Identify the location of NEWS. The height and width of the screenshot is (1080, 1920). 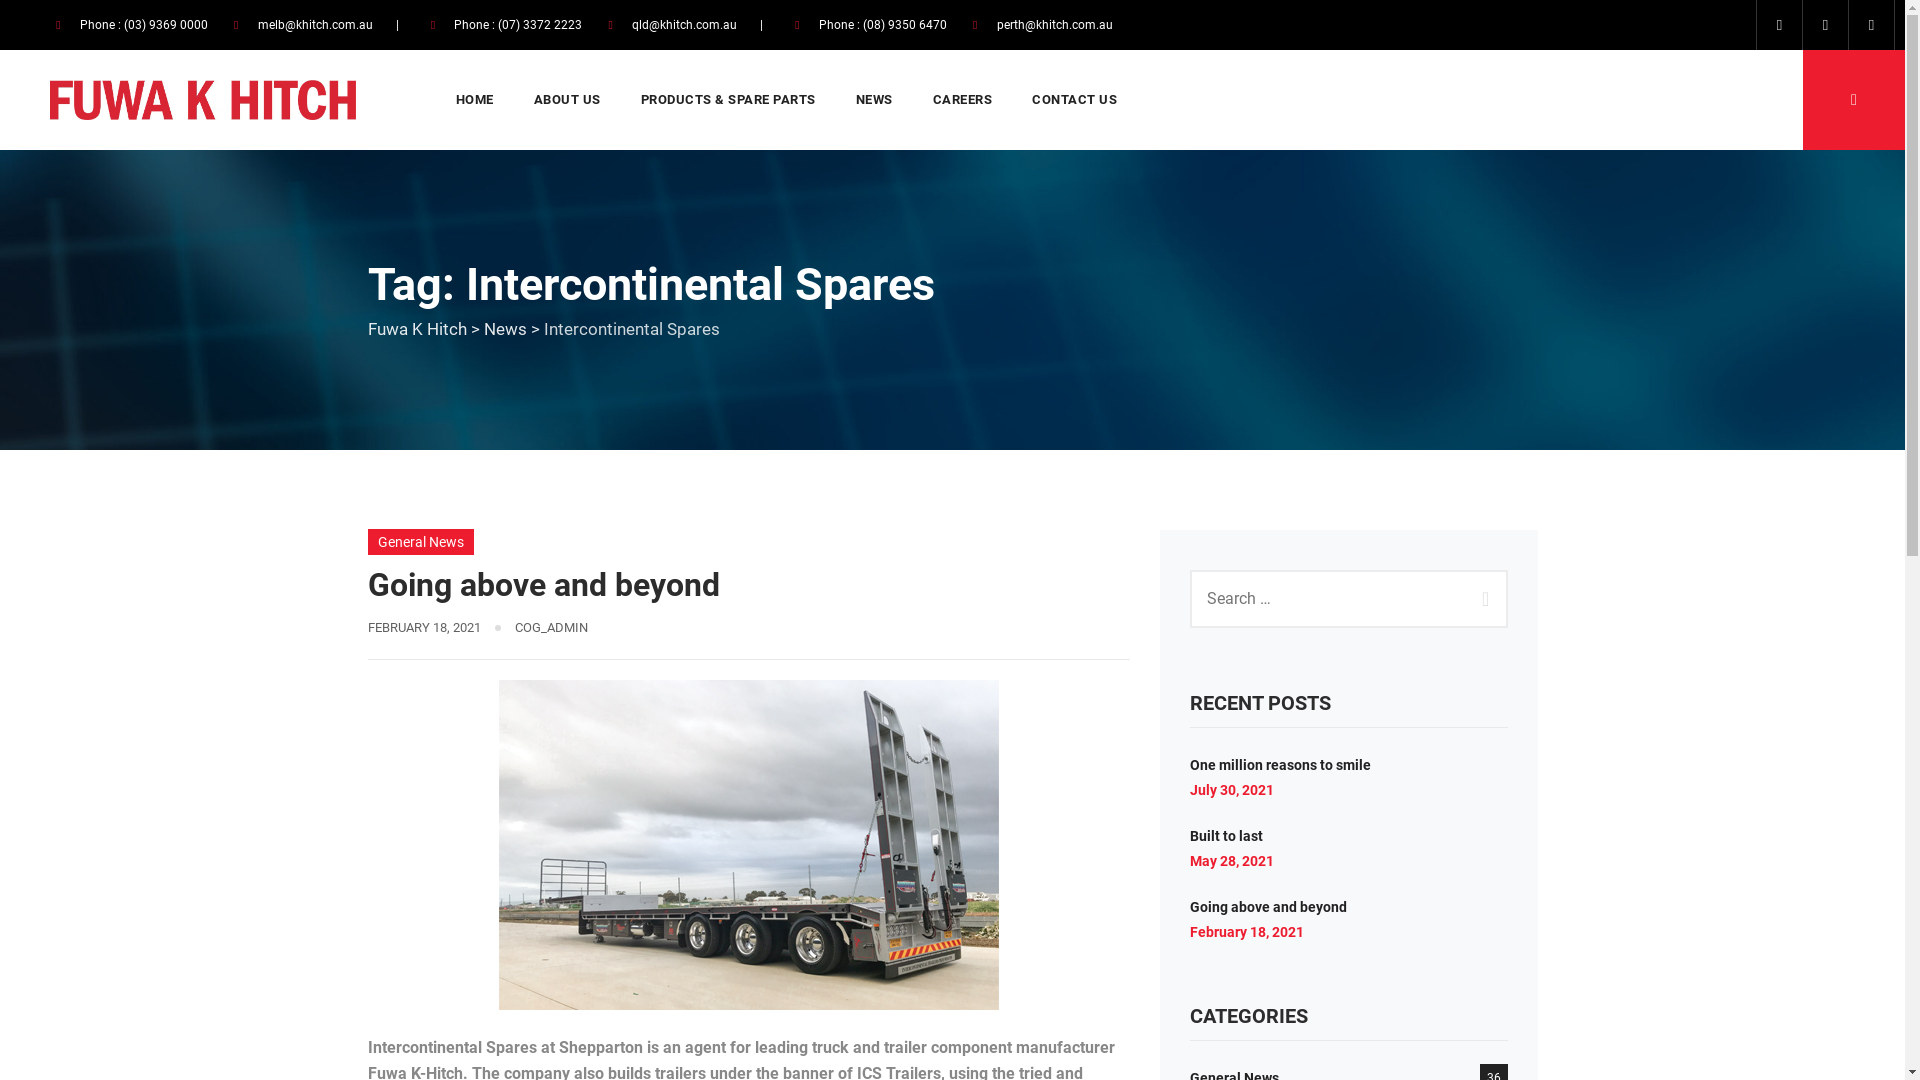
(874, 100).